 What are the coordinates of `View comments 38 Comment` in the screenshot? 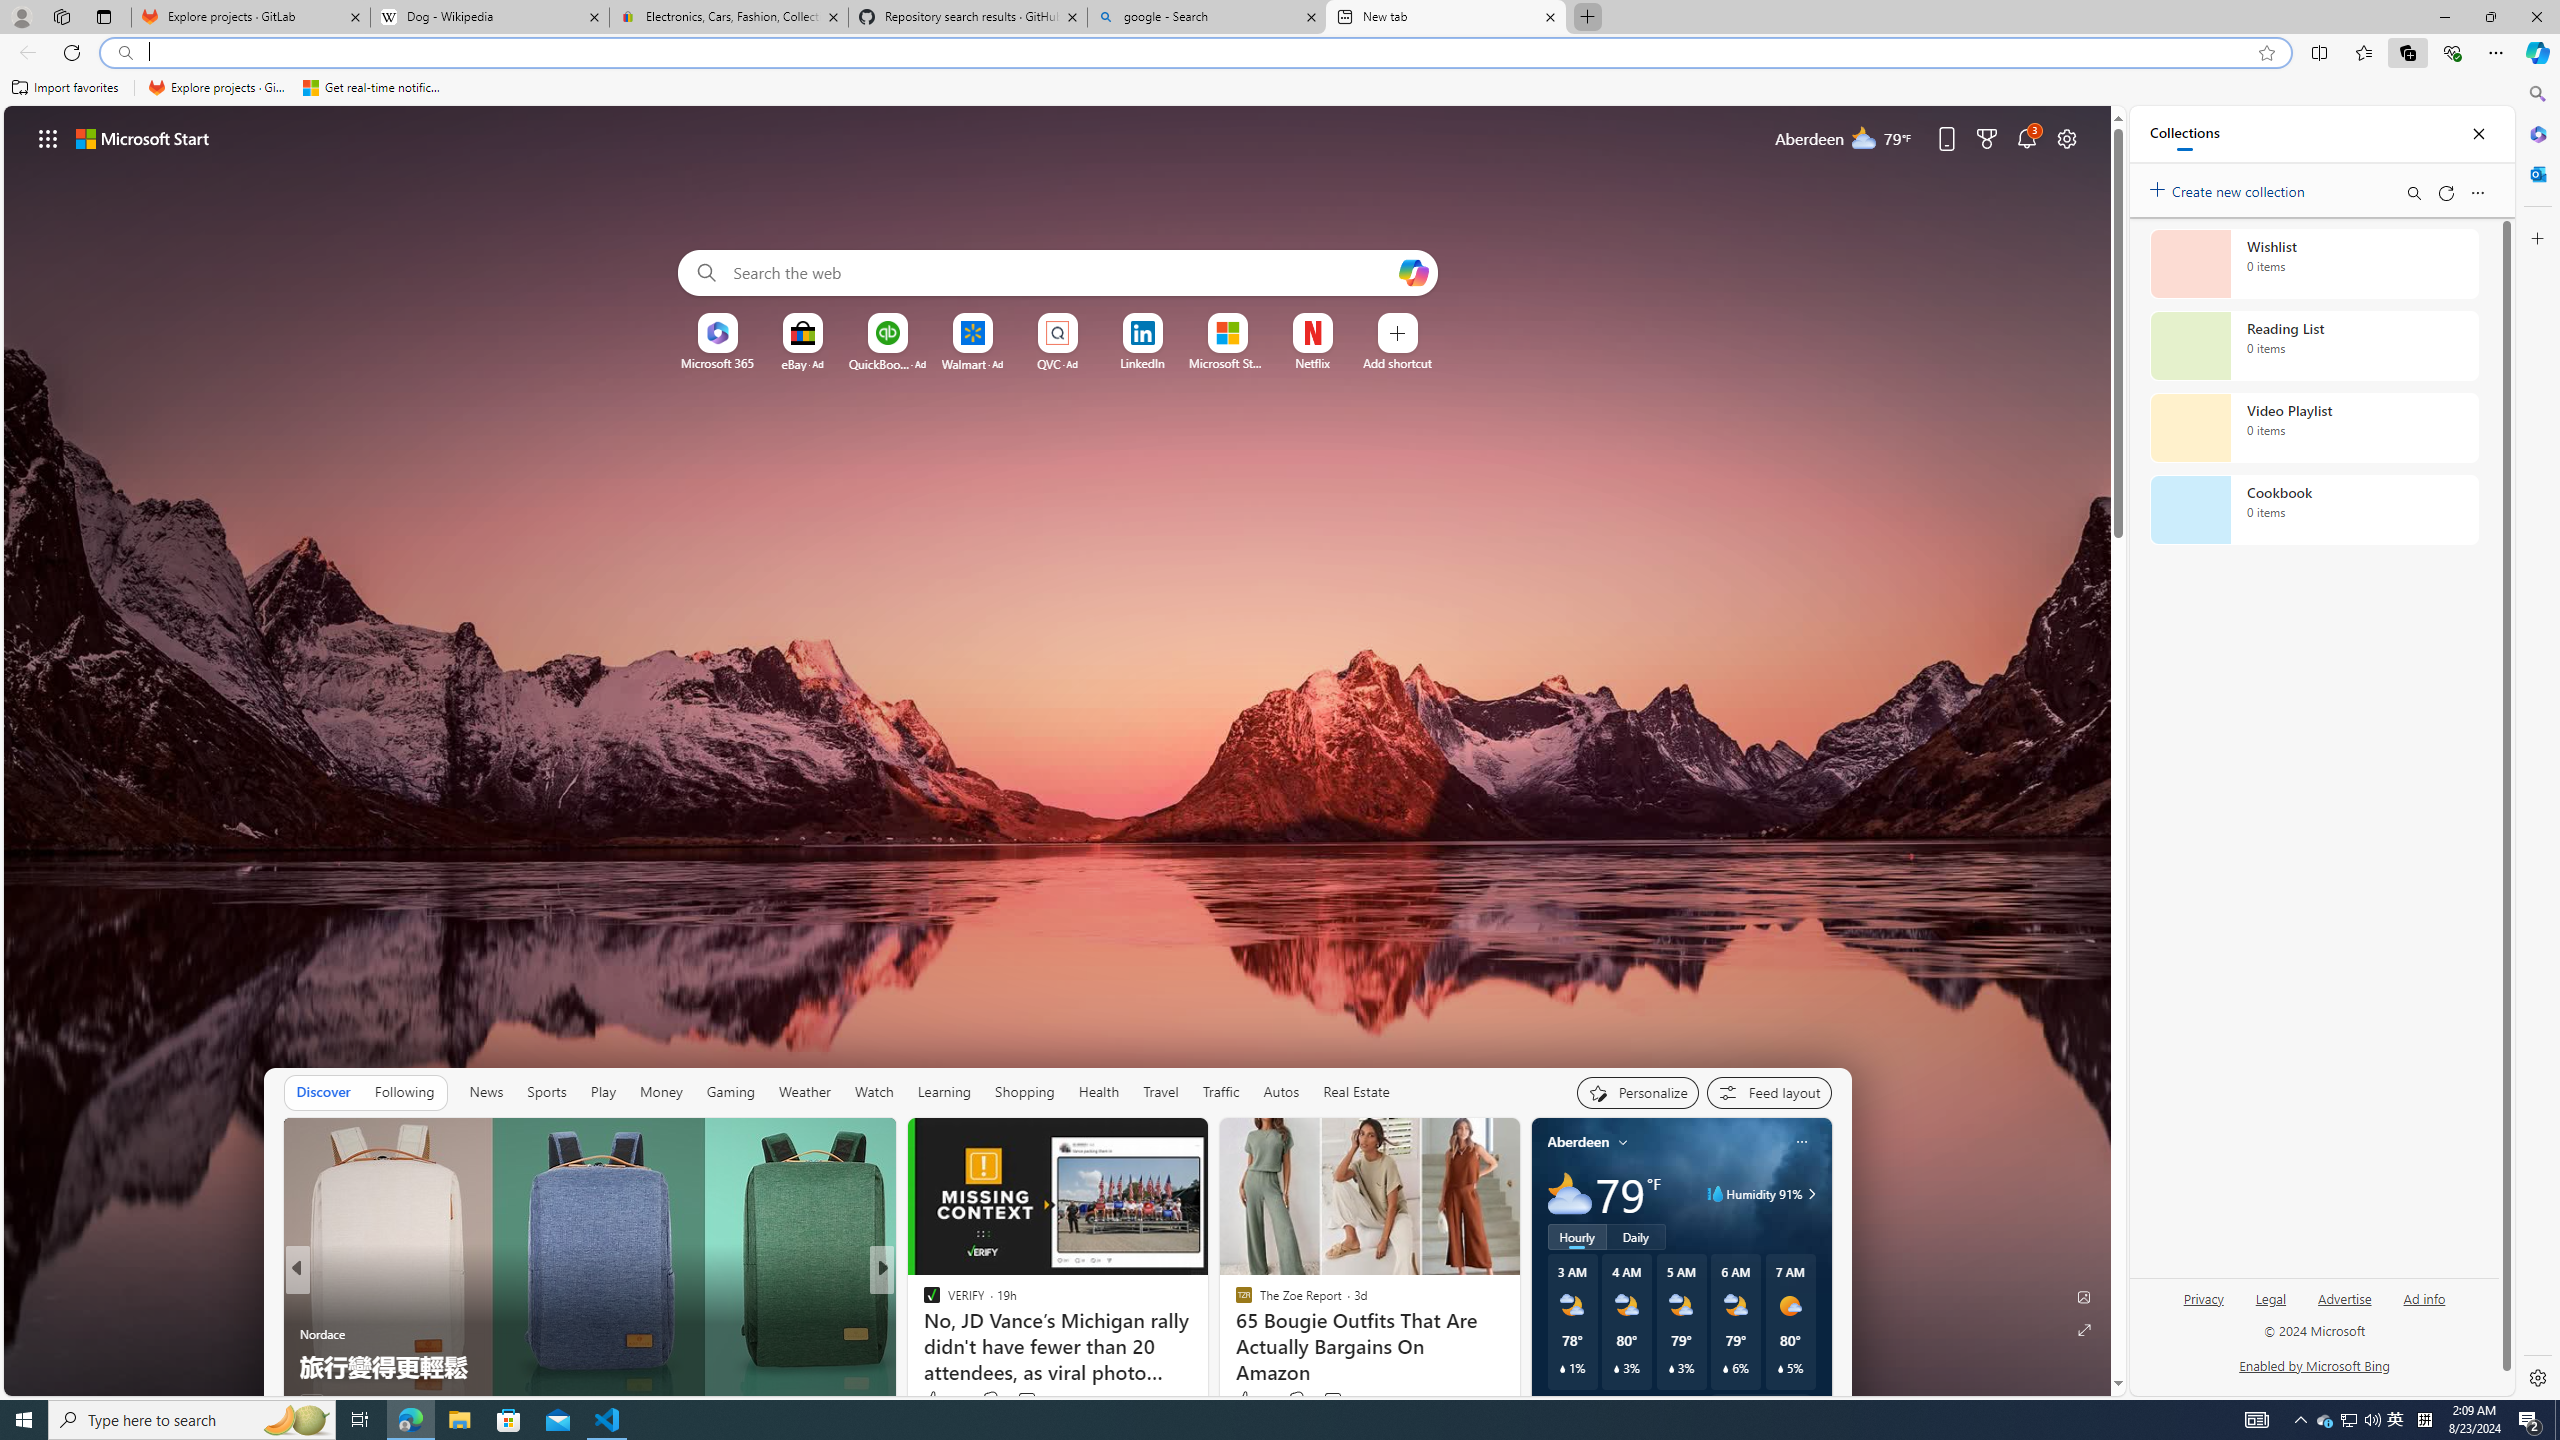 It's located at (1022, 1400).